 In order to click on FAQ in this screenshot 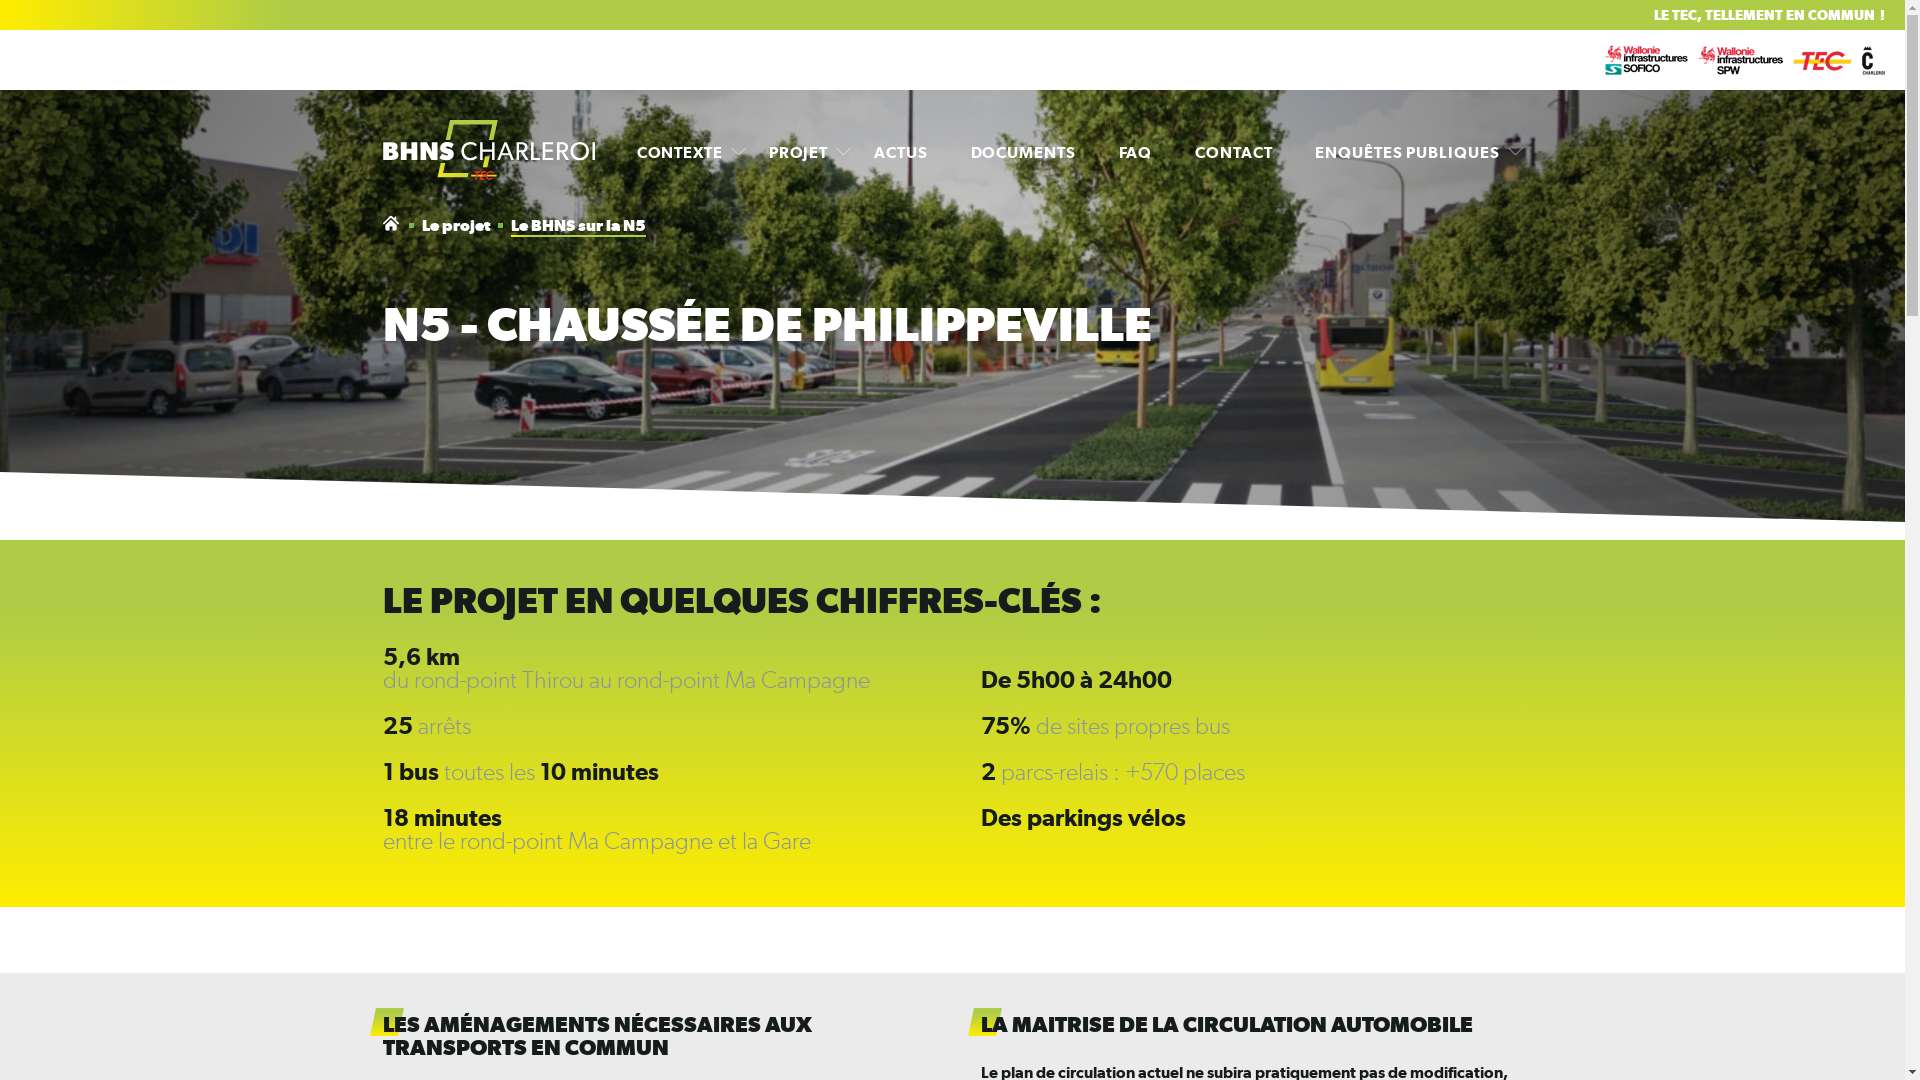, I will do `click(1136, 152)`.